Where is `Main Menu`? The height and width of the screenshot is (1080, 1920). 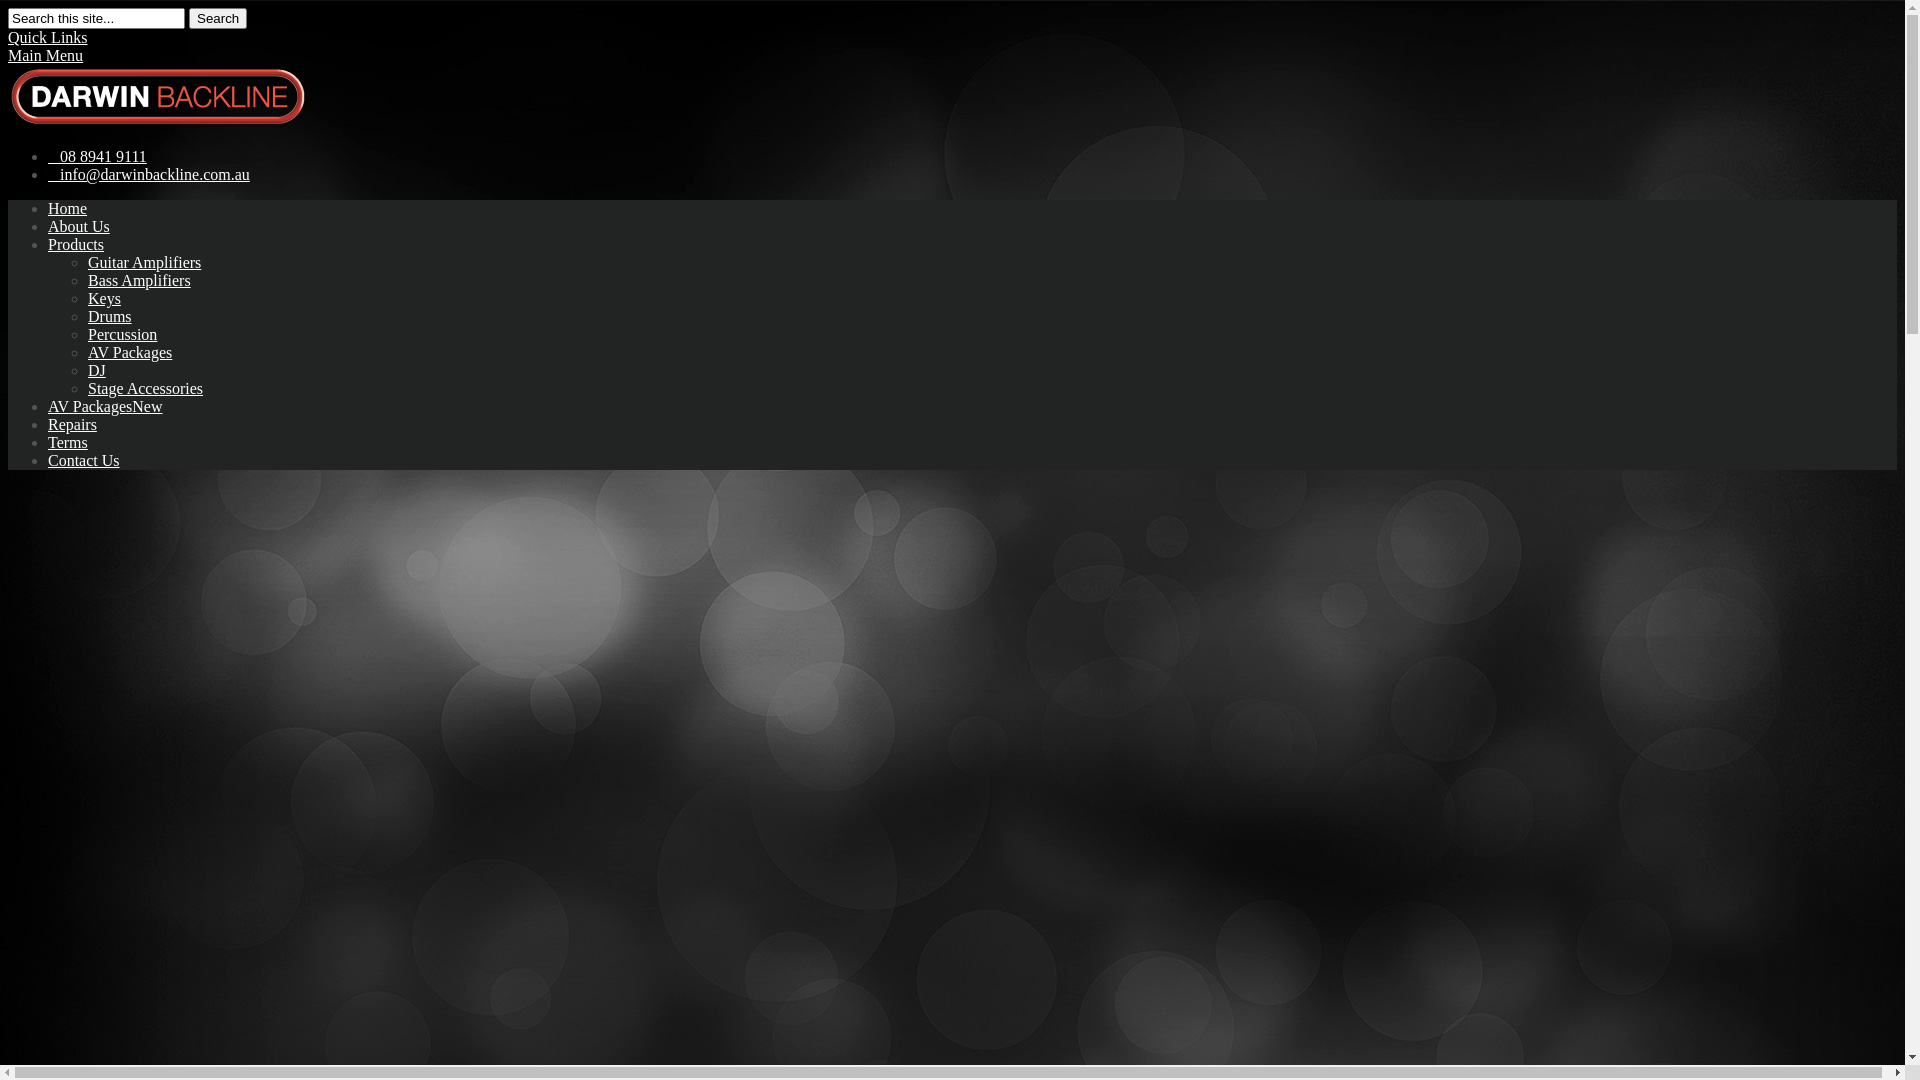 Main Menu is located at coordinates (46, 56).